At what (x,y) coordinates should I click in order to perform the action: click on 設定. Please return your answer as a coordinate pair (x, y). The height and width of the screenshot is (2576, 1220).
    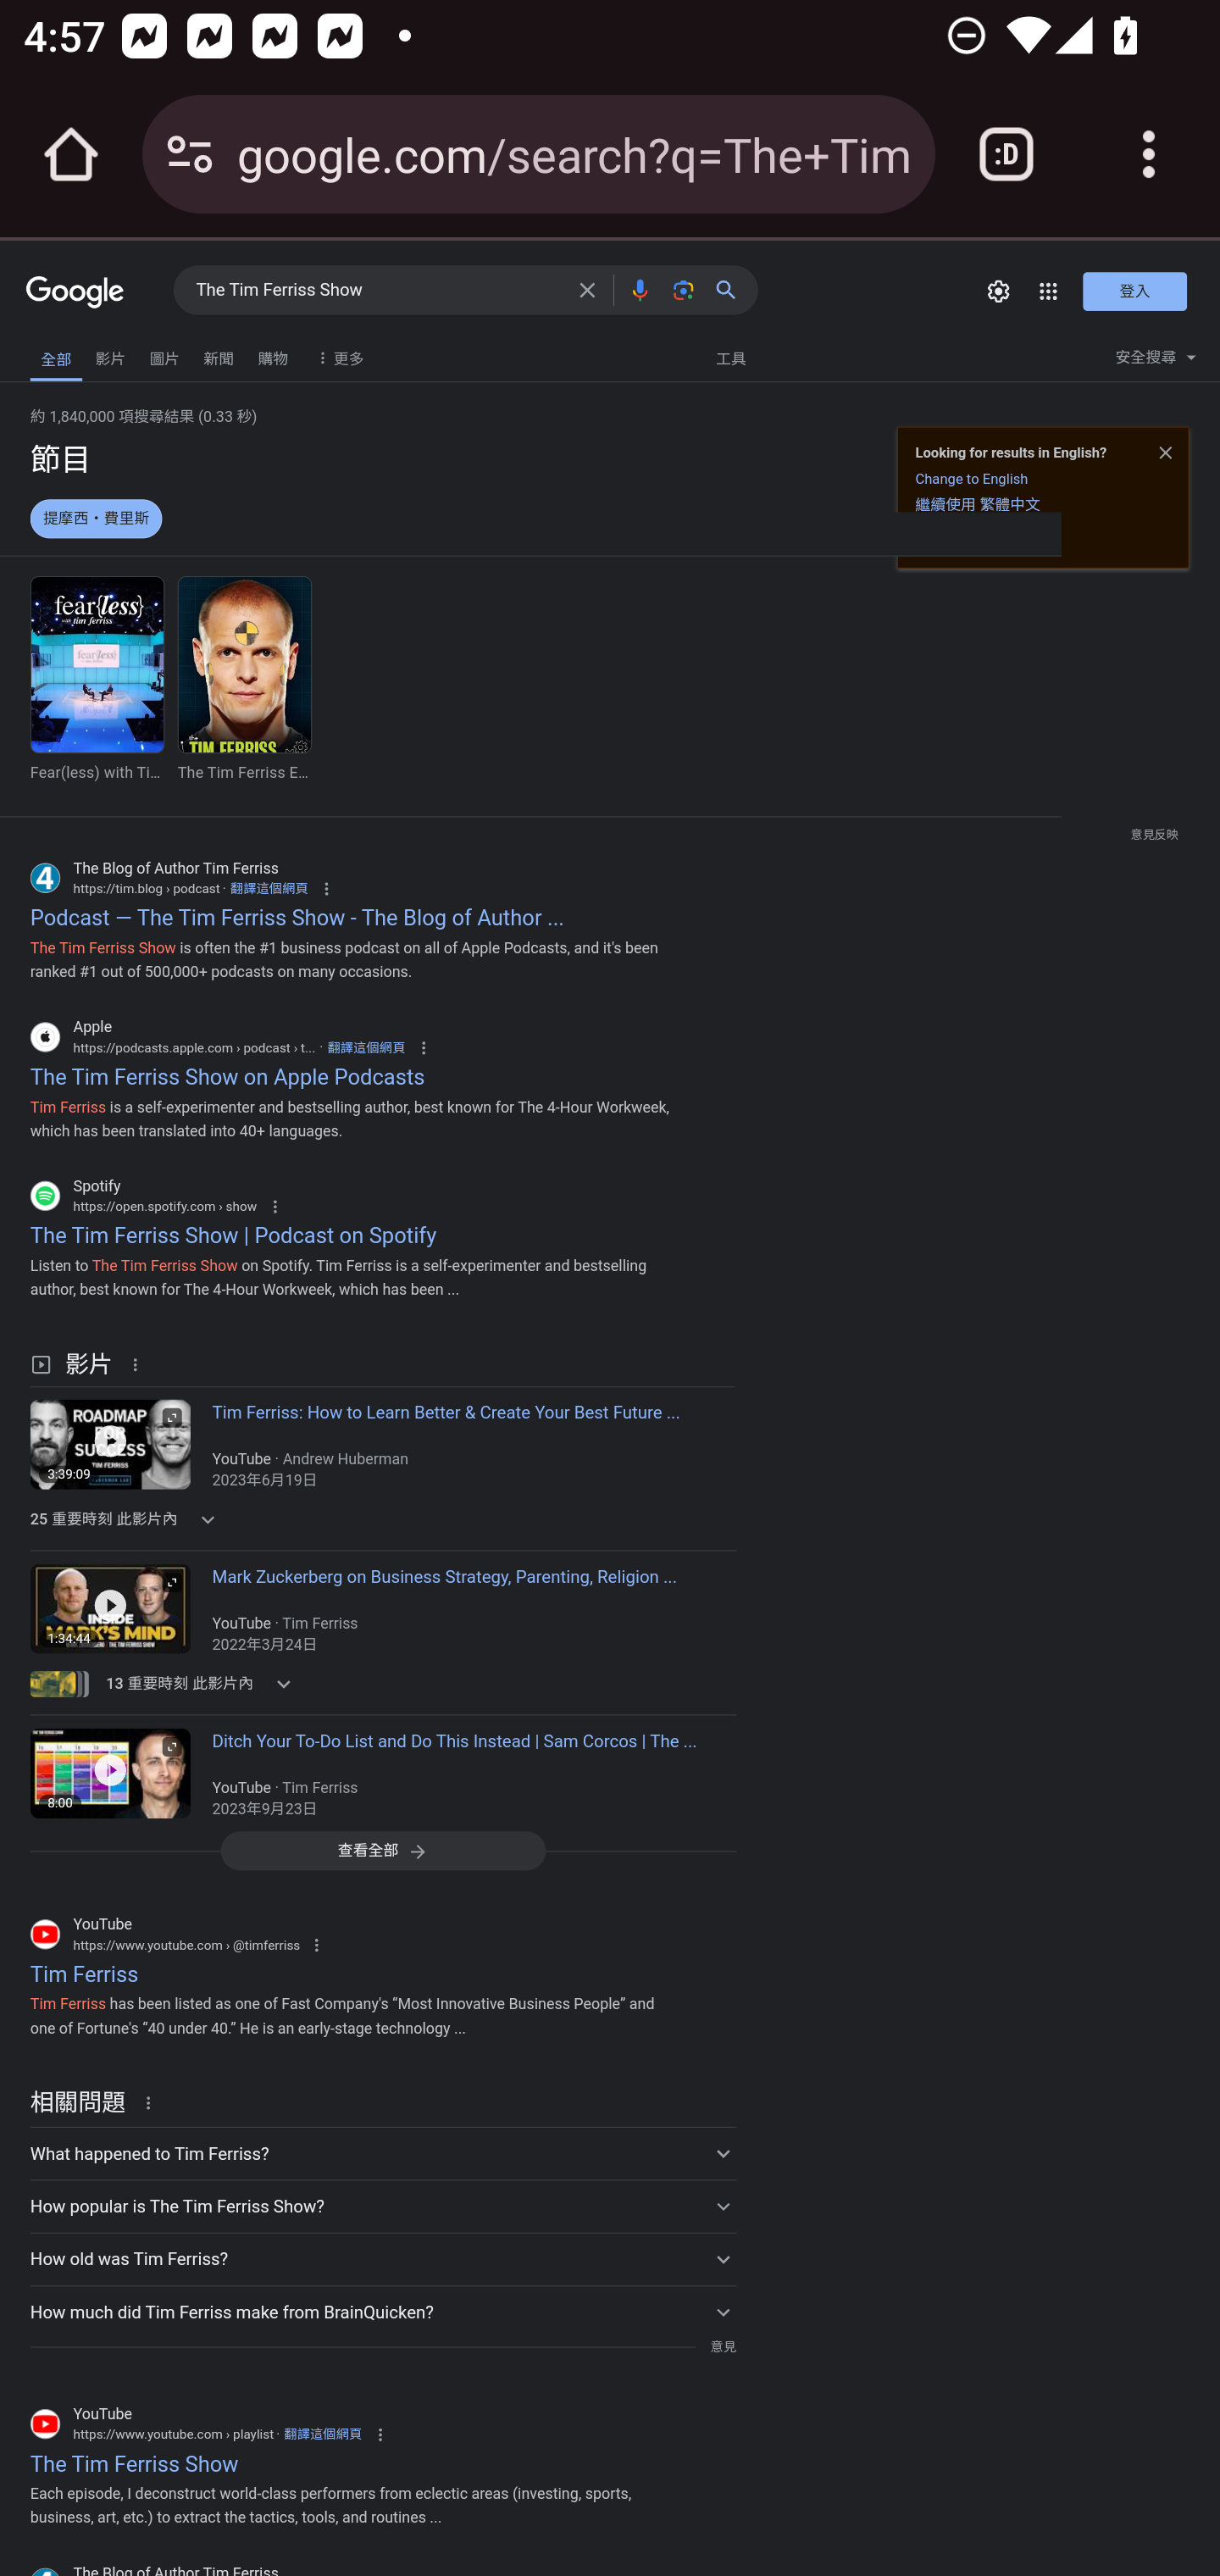
    Looking at the image, I should click on (999, 291).